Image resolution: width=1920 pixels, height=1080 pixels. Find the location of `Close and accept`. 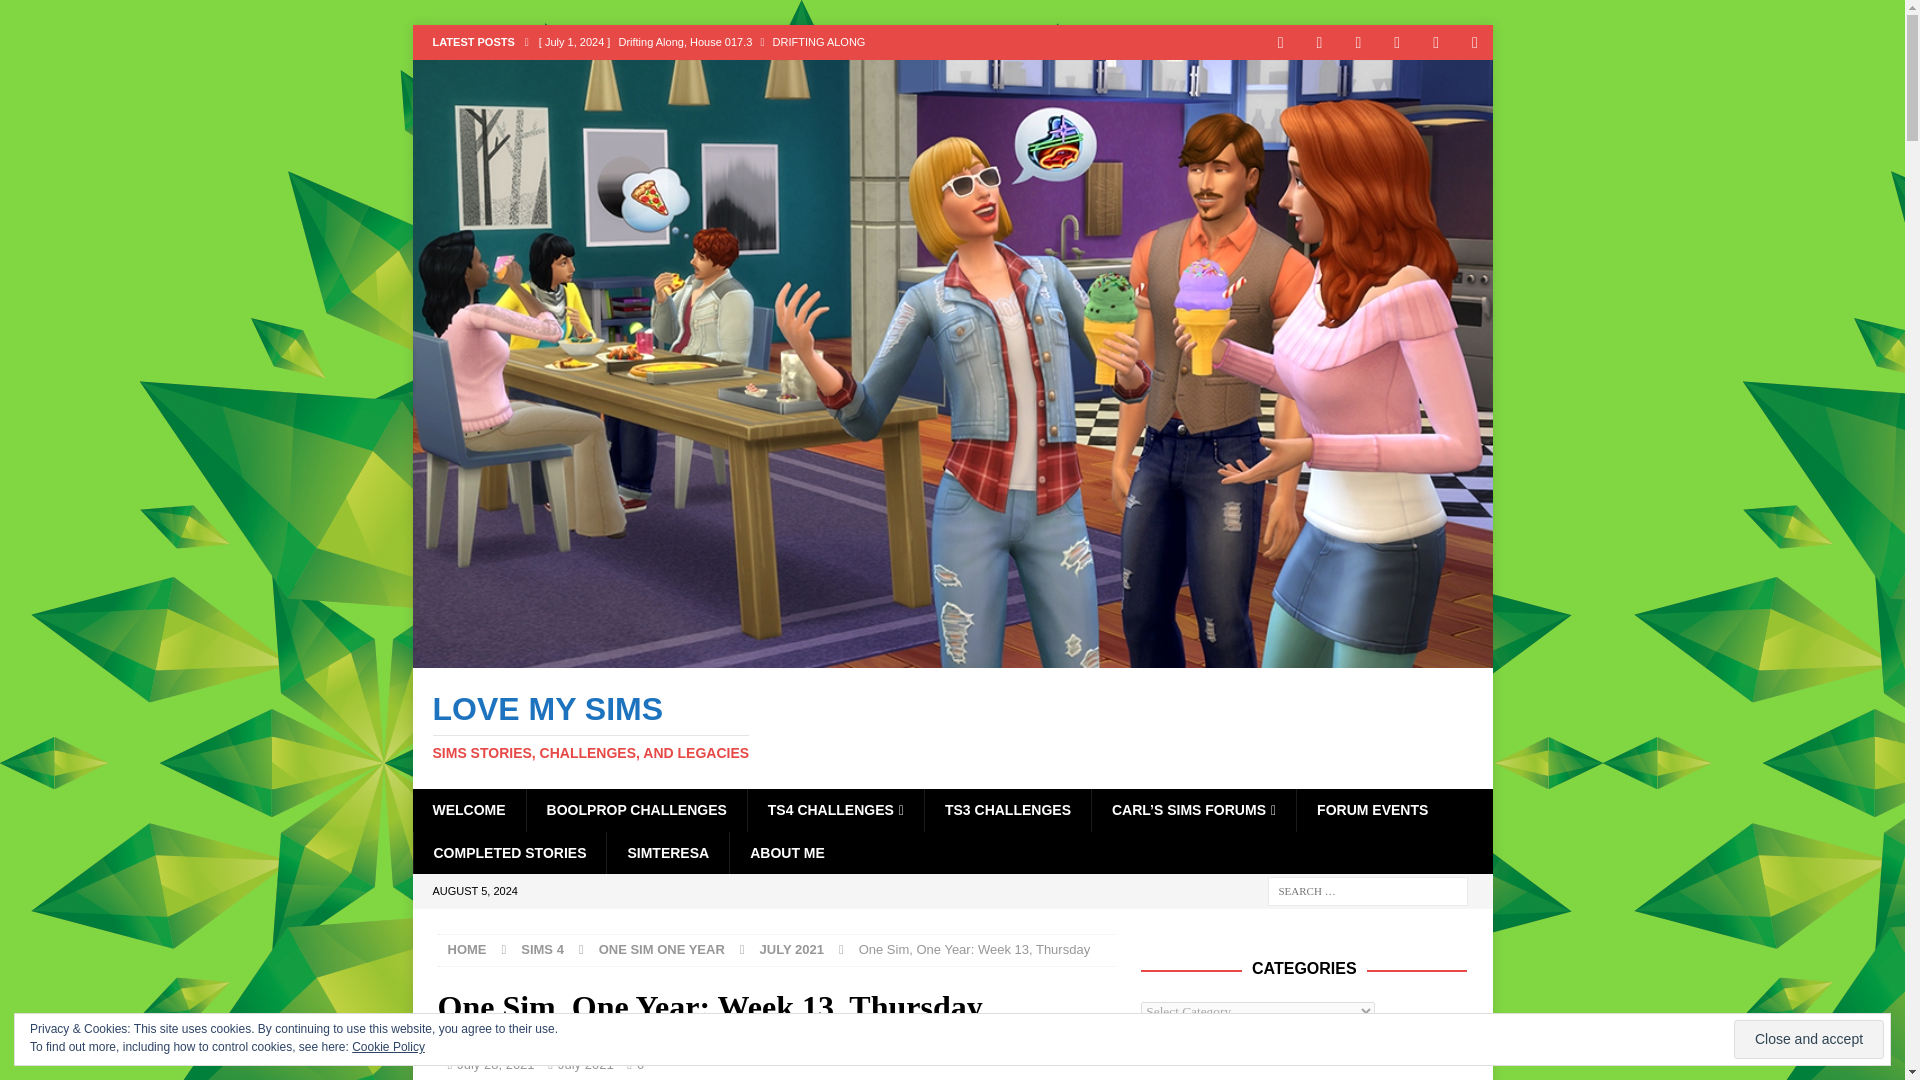

Close and accept is located at coordinates (1808, 1039).